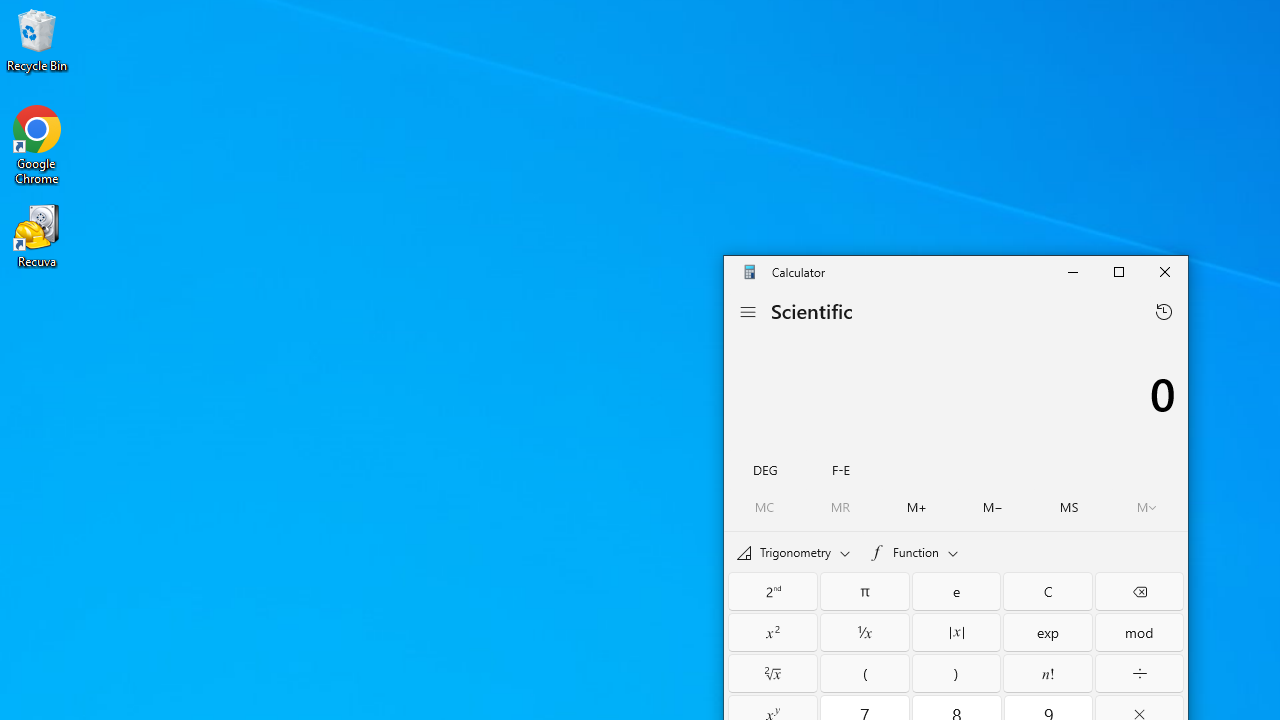  What do you see at coordinates (772, 632) in the screenshot?
I see `Square` at bounding box center [772, 632].